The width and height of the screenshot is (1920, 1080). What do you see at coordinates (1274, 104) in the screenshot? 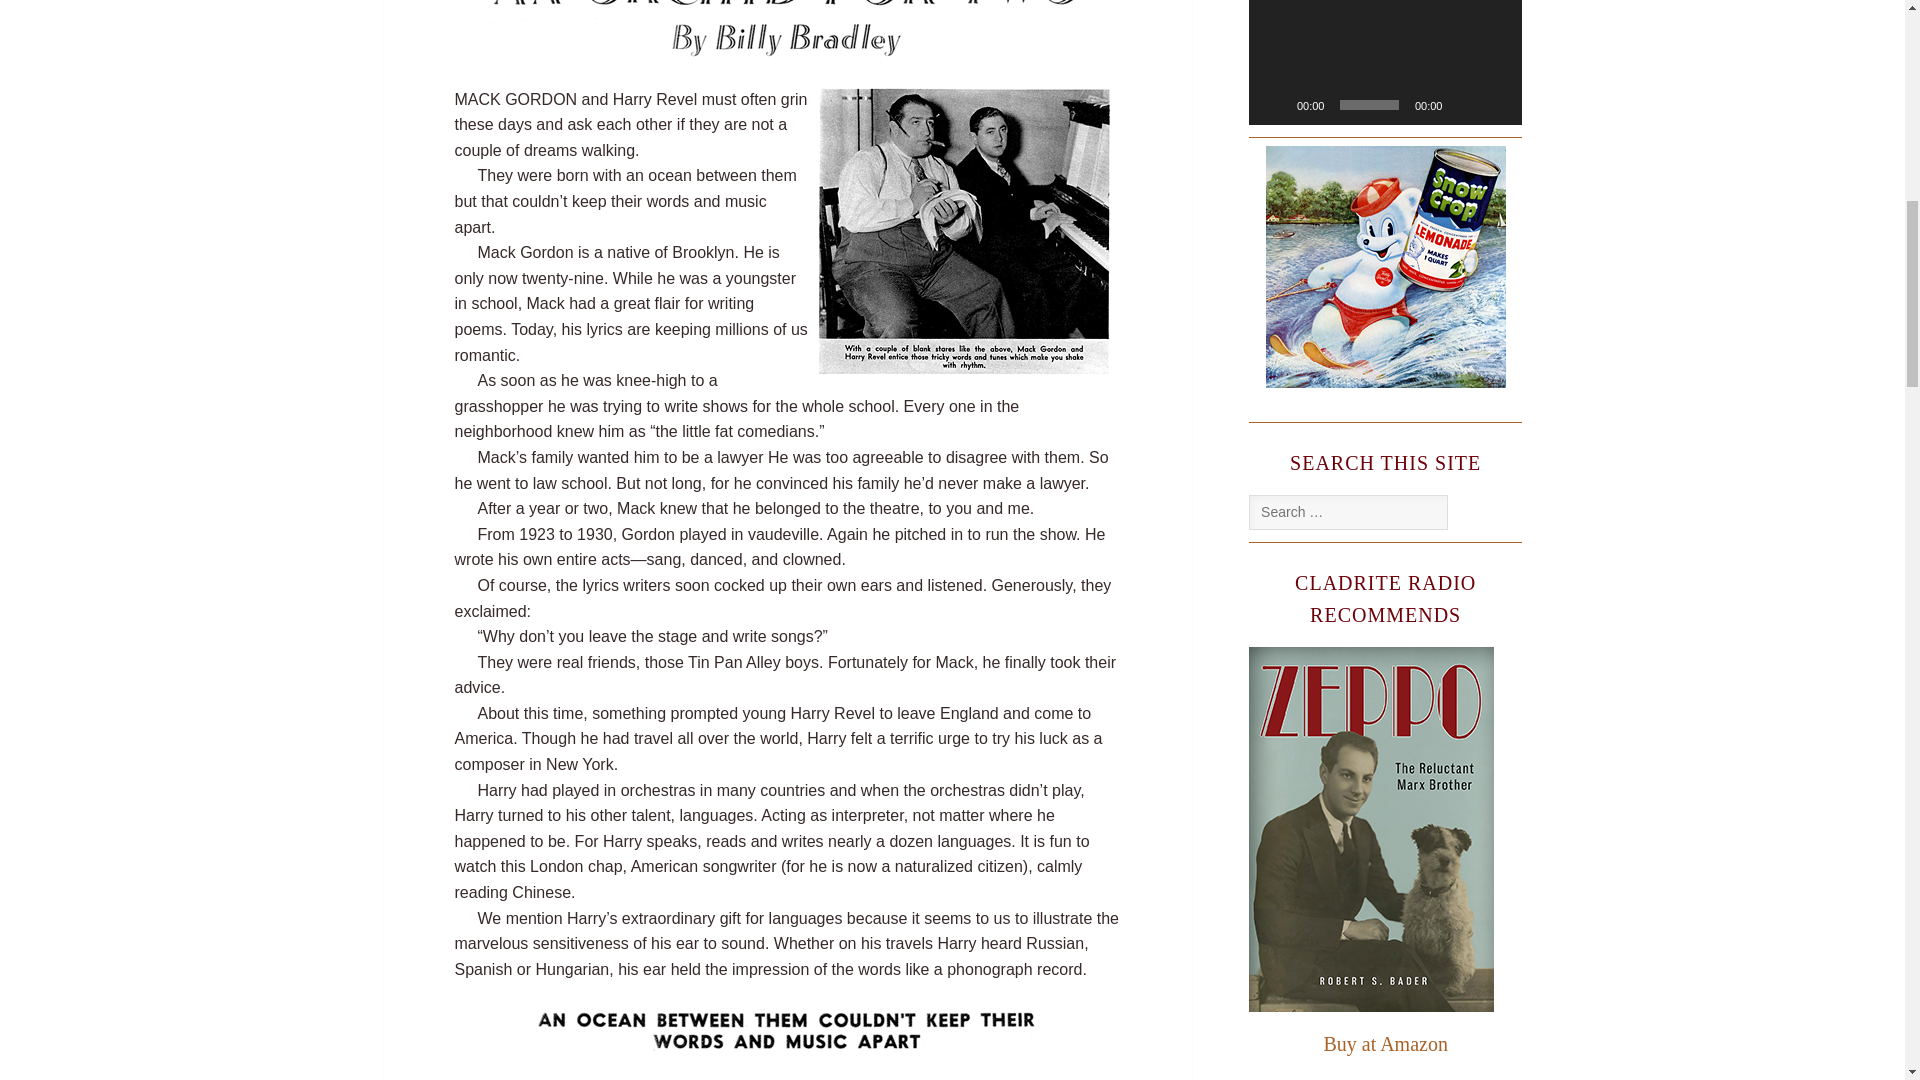
I see `Play` at bounding box center [1274, 104].